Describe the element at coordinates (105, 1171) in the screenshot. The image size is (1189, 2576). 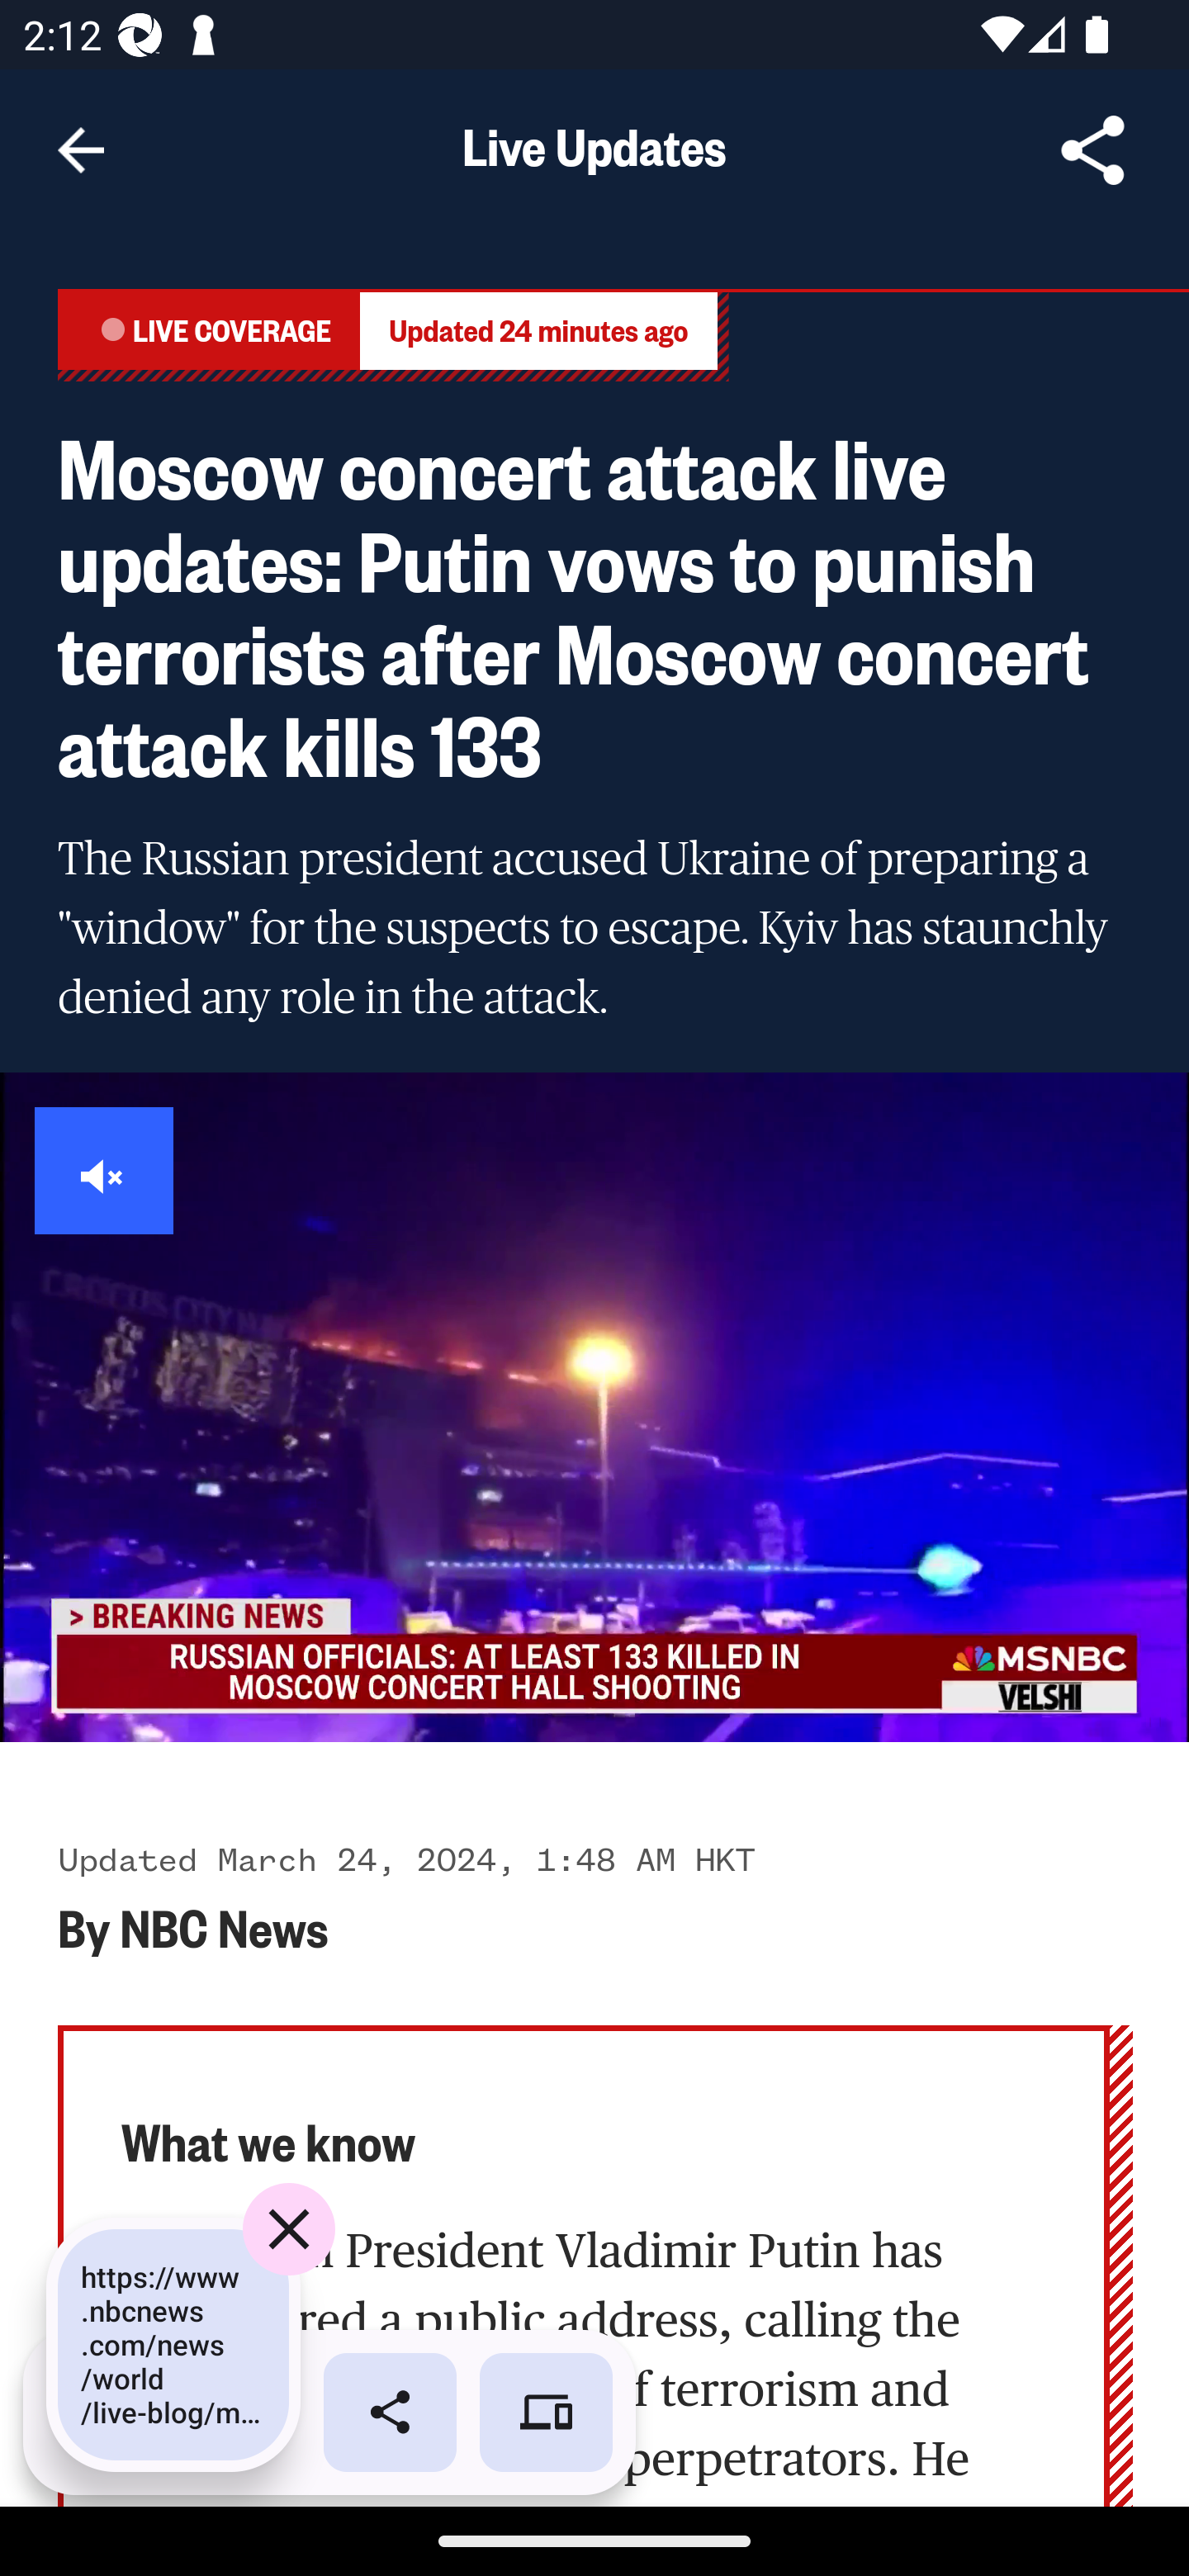
I see `` at that location.